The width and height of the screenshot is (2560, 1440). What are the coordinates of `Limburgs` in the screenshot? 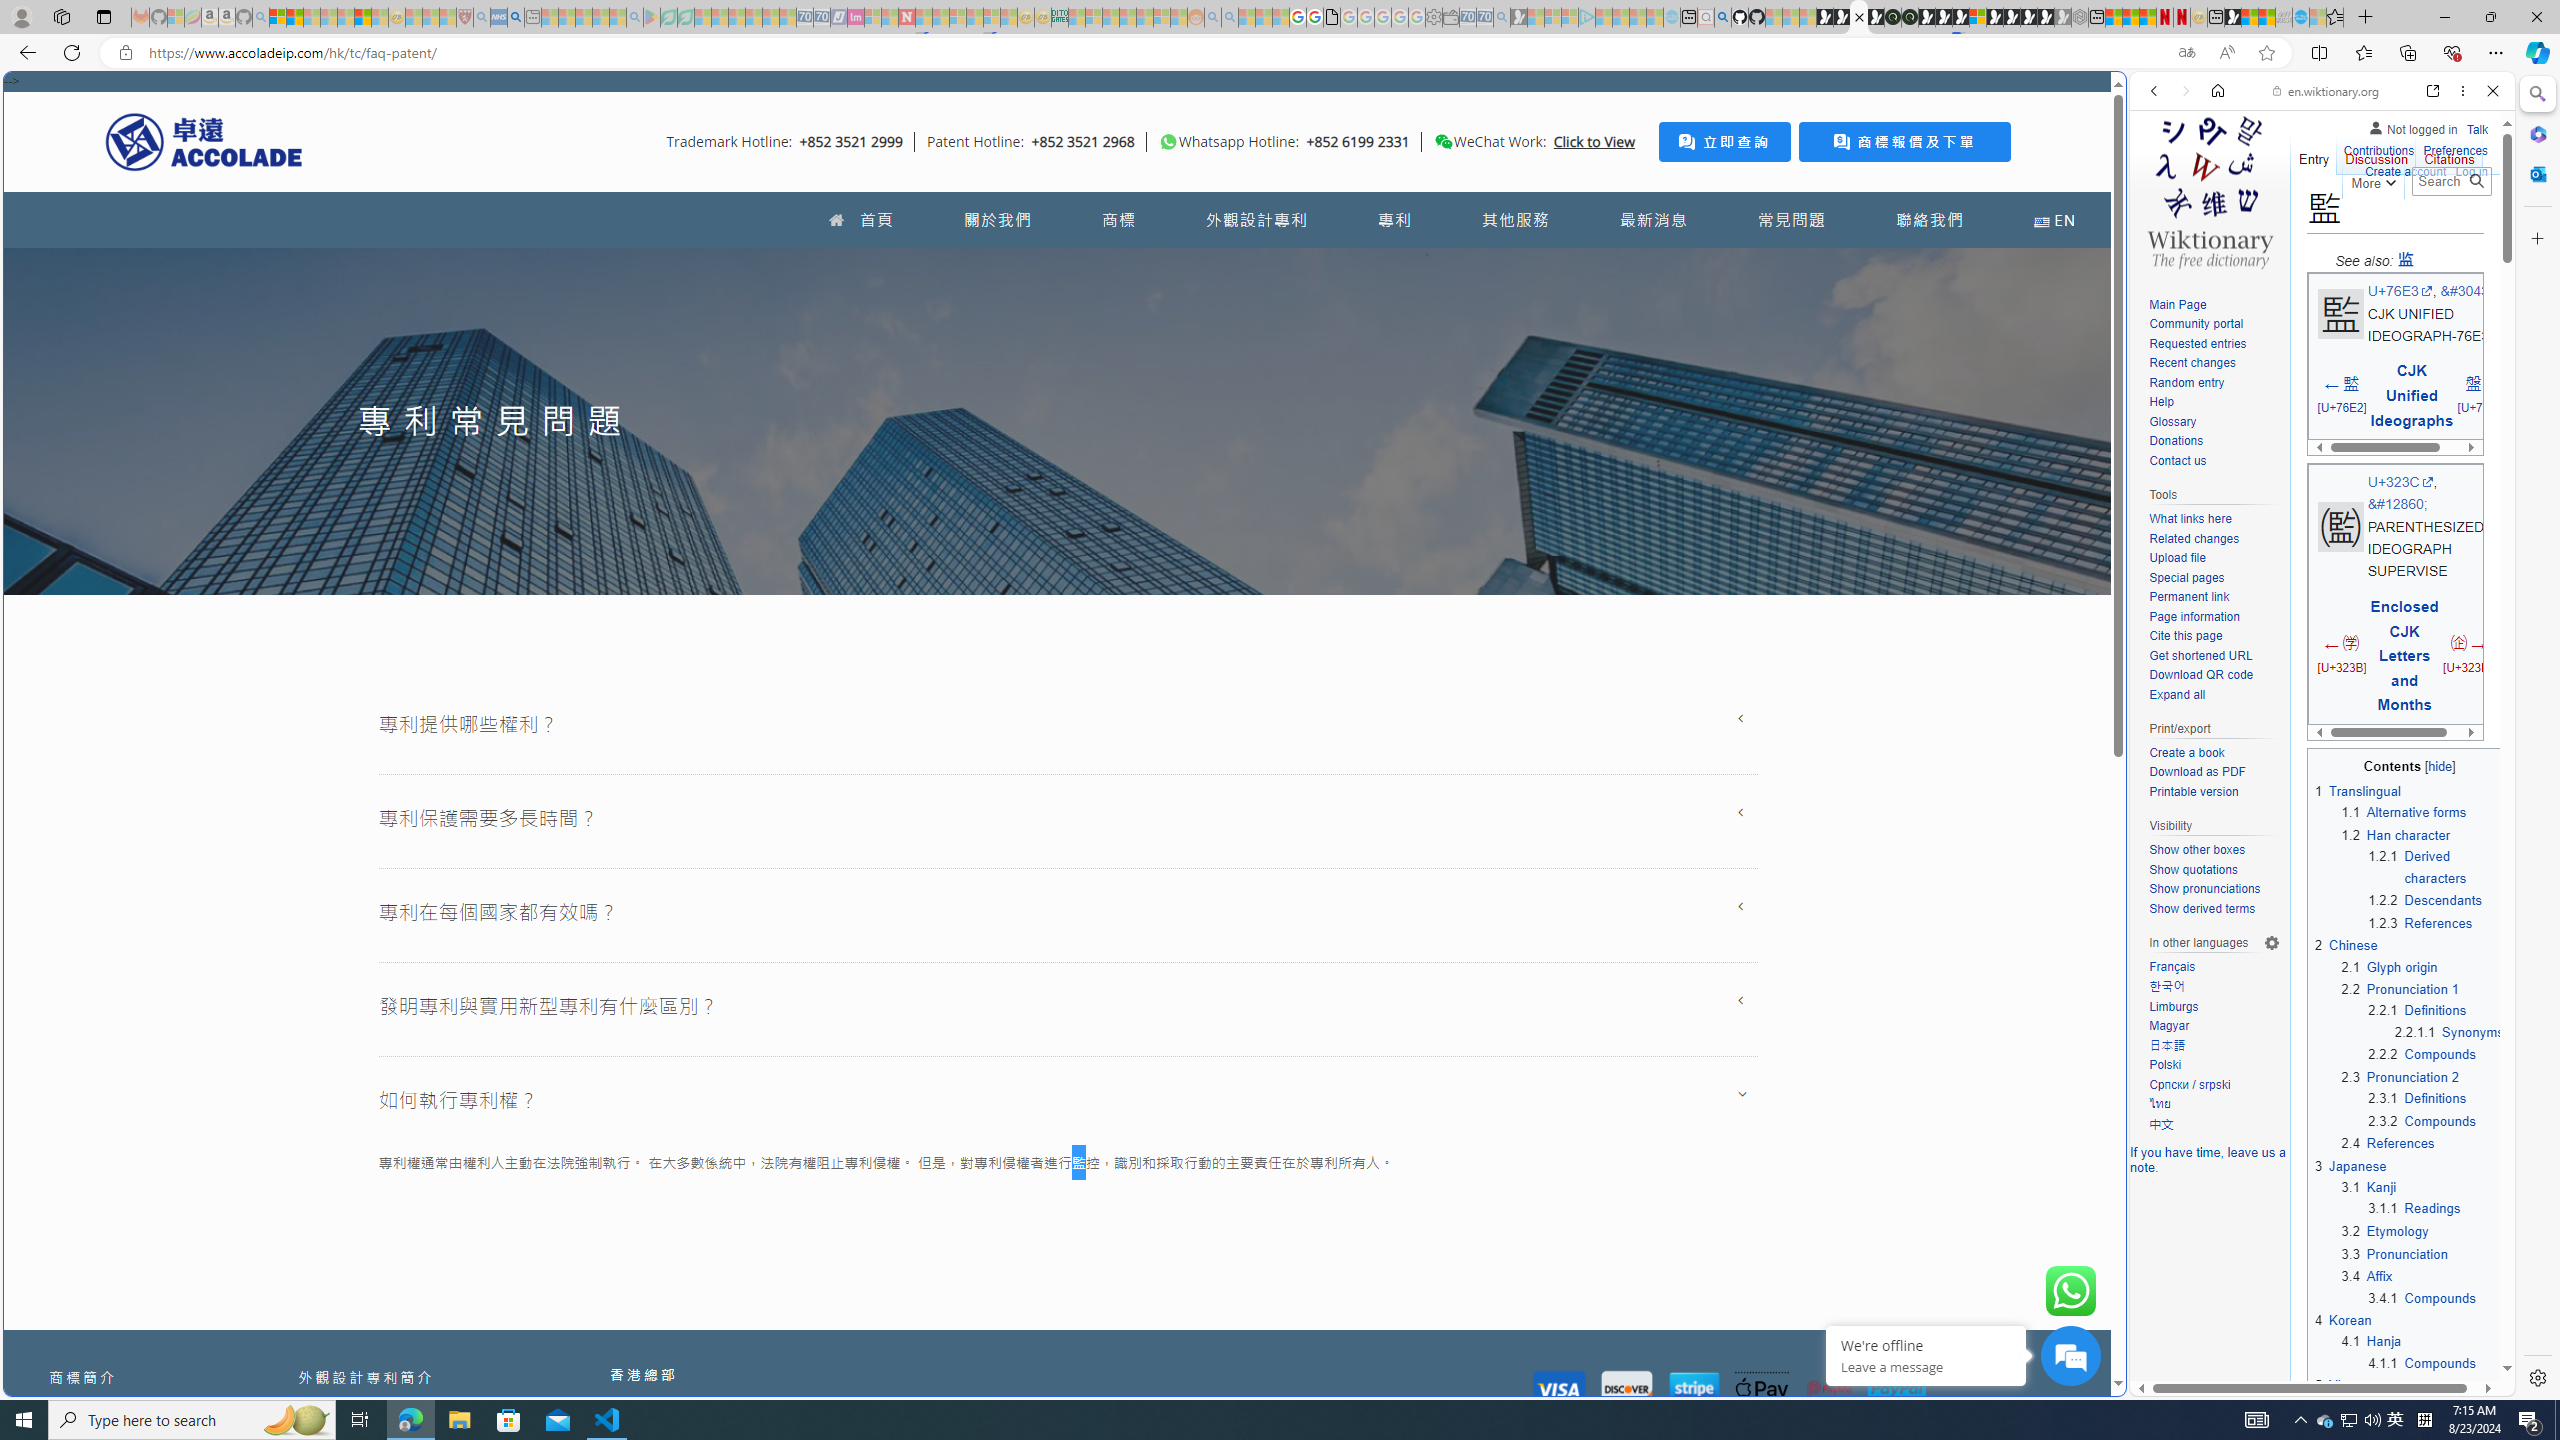 It's located at (2214, 1007).